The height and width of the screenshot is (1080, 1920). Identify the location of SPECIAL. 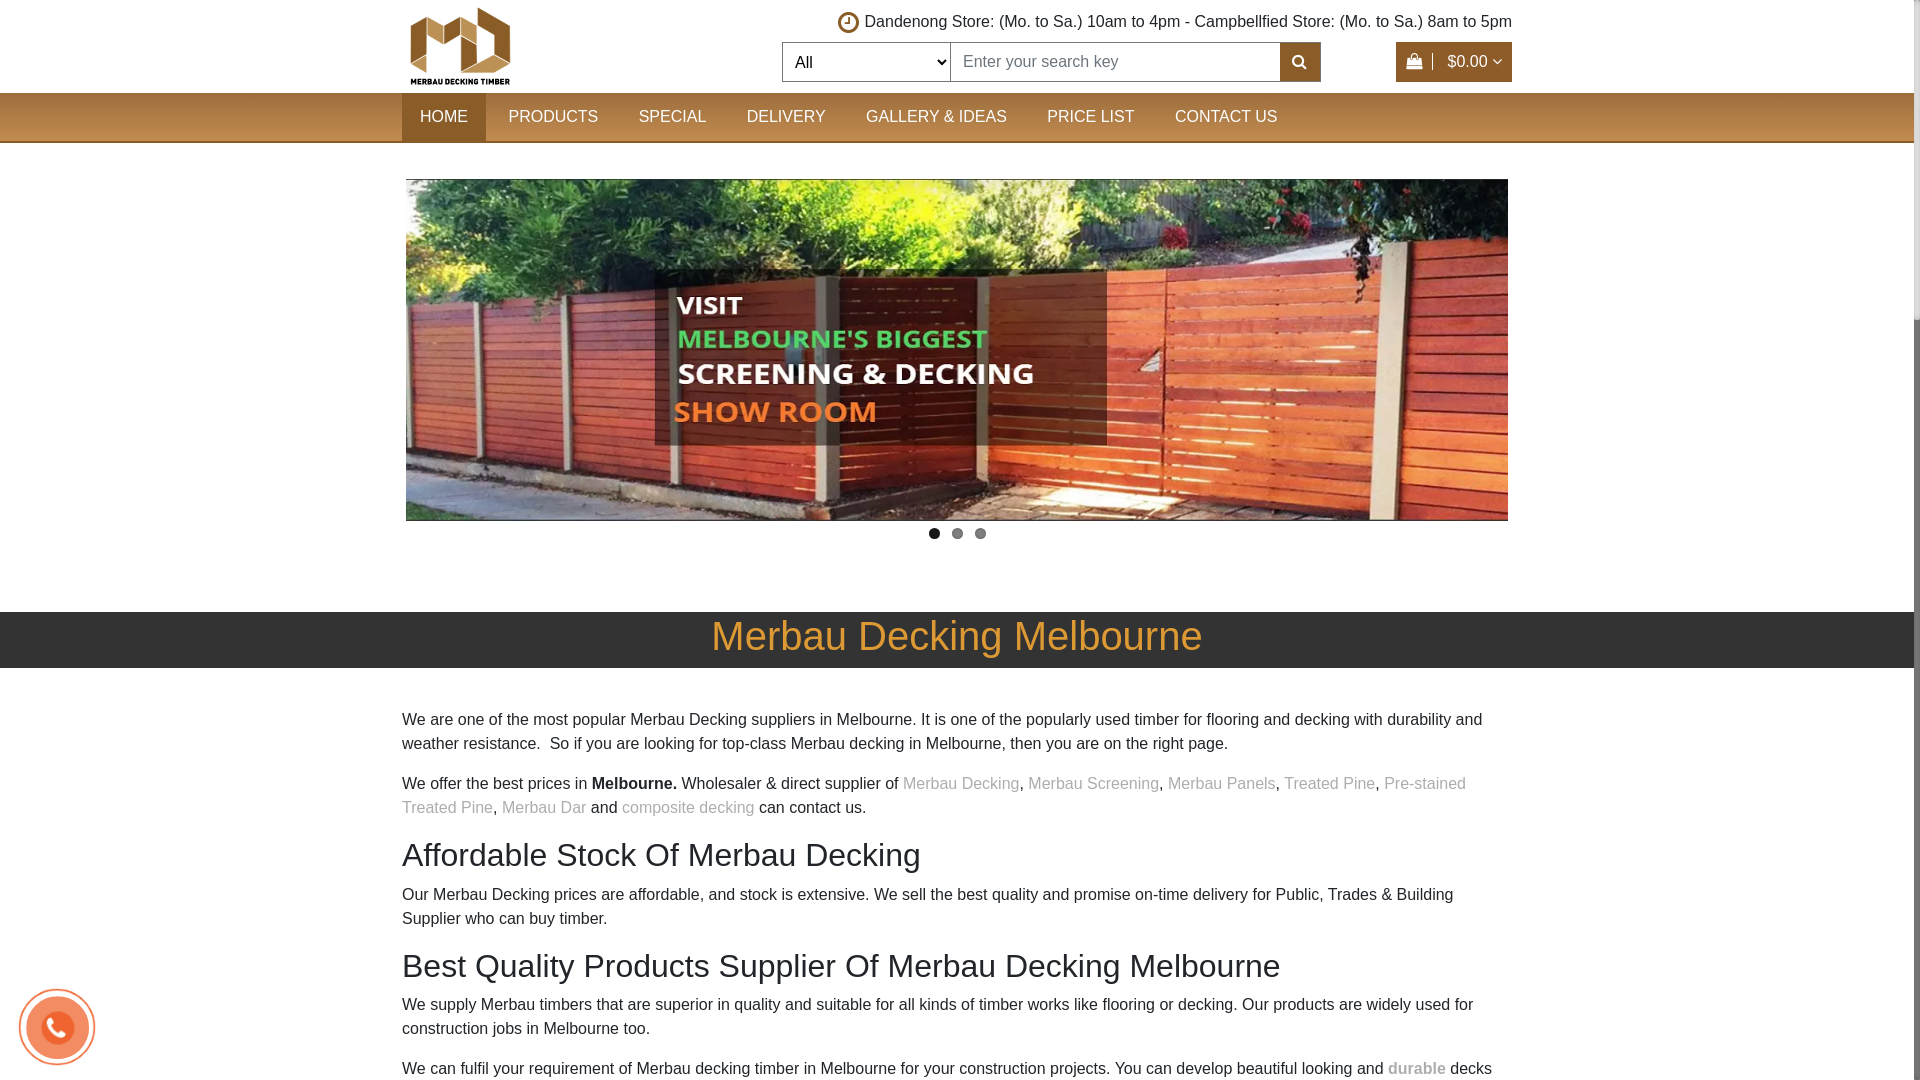
(673, 117).